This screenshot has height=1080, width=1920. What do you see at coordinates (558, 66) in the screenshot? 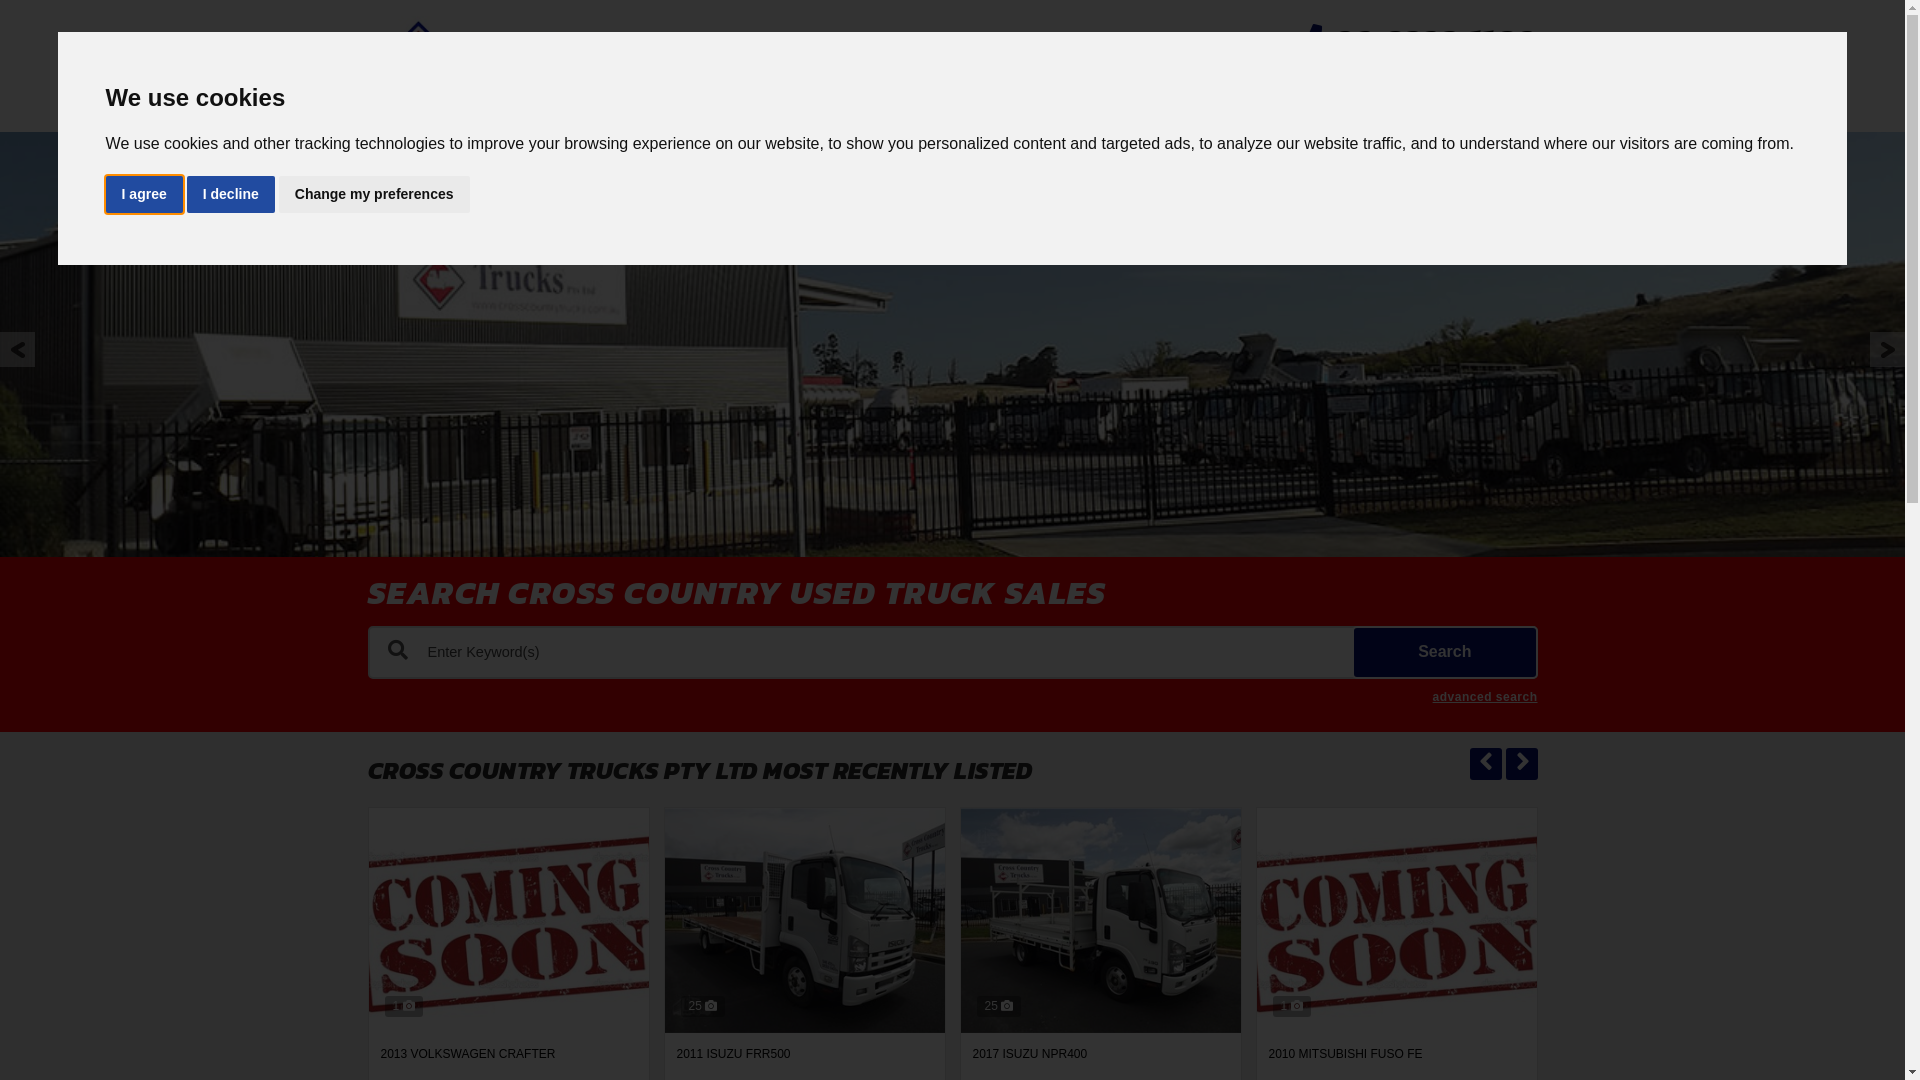
I see `Cross Country Trucks Pty Ltd` at bounding box center [558, 66].